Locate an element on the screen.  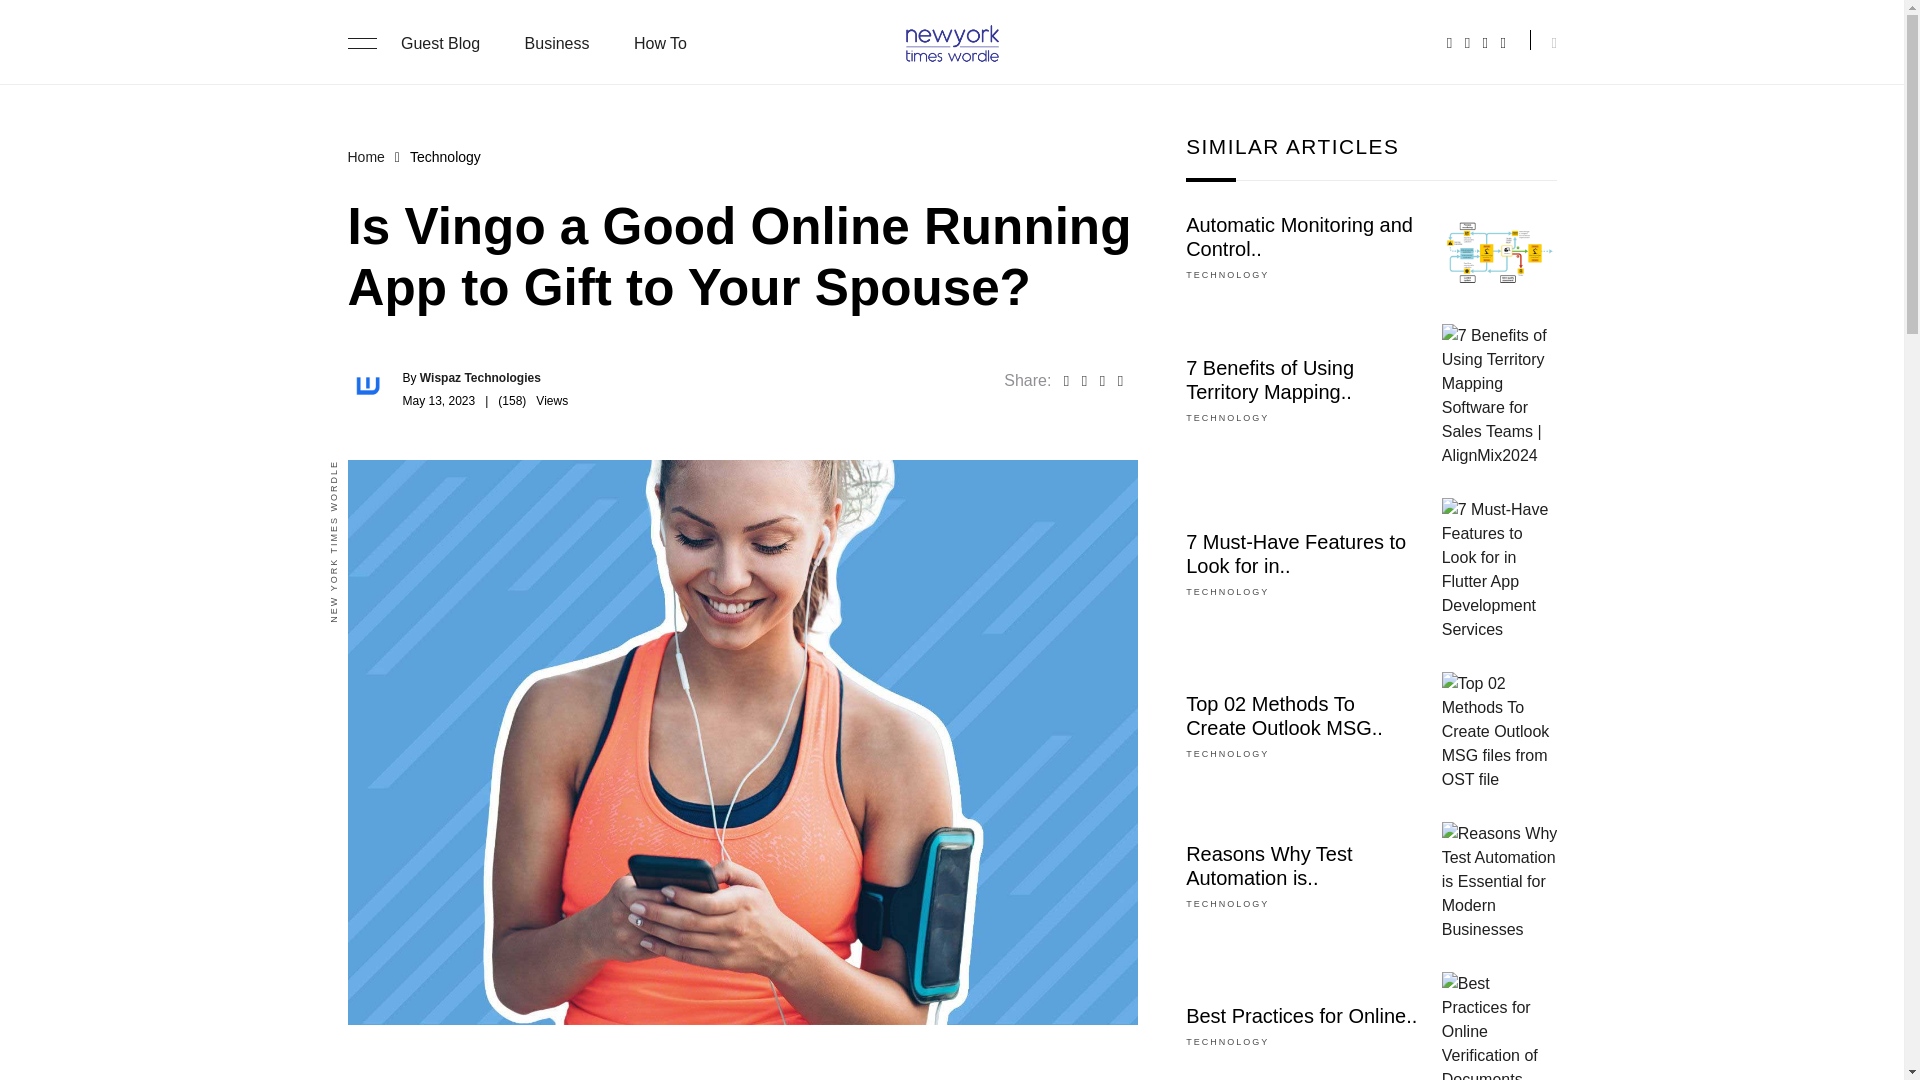
Home is located at coordinates (366, 157).